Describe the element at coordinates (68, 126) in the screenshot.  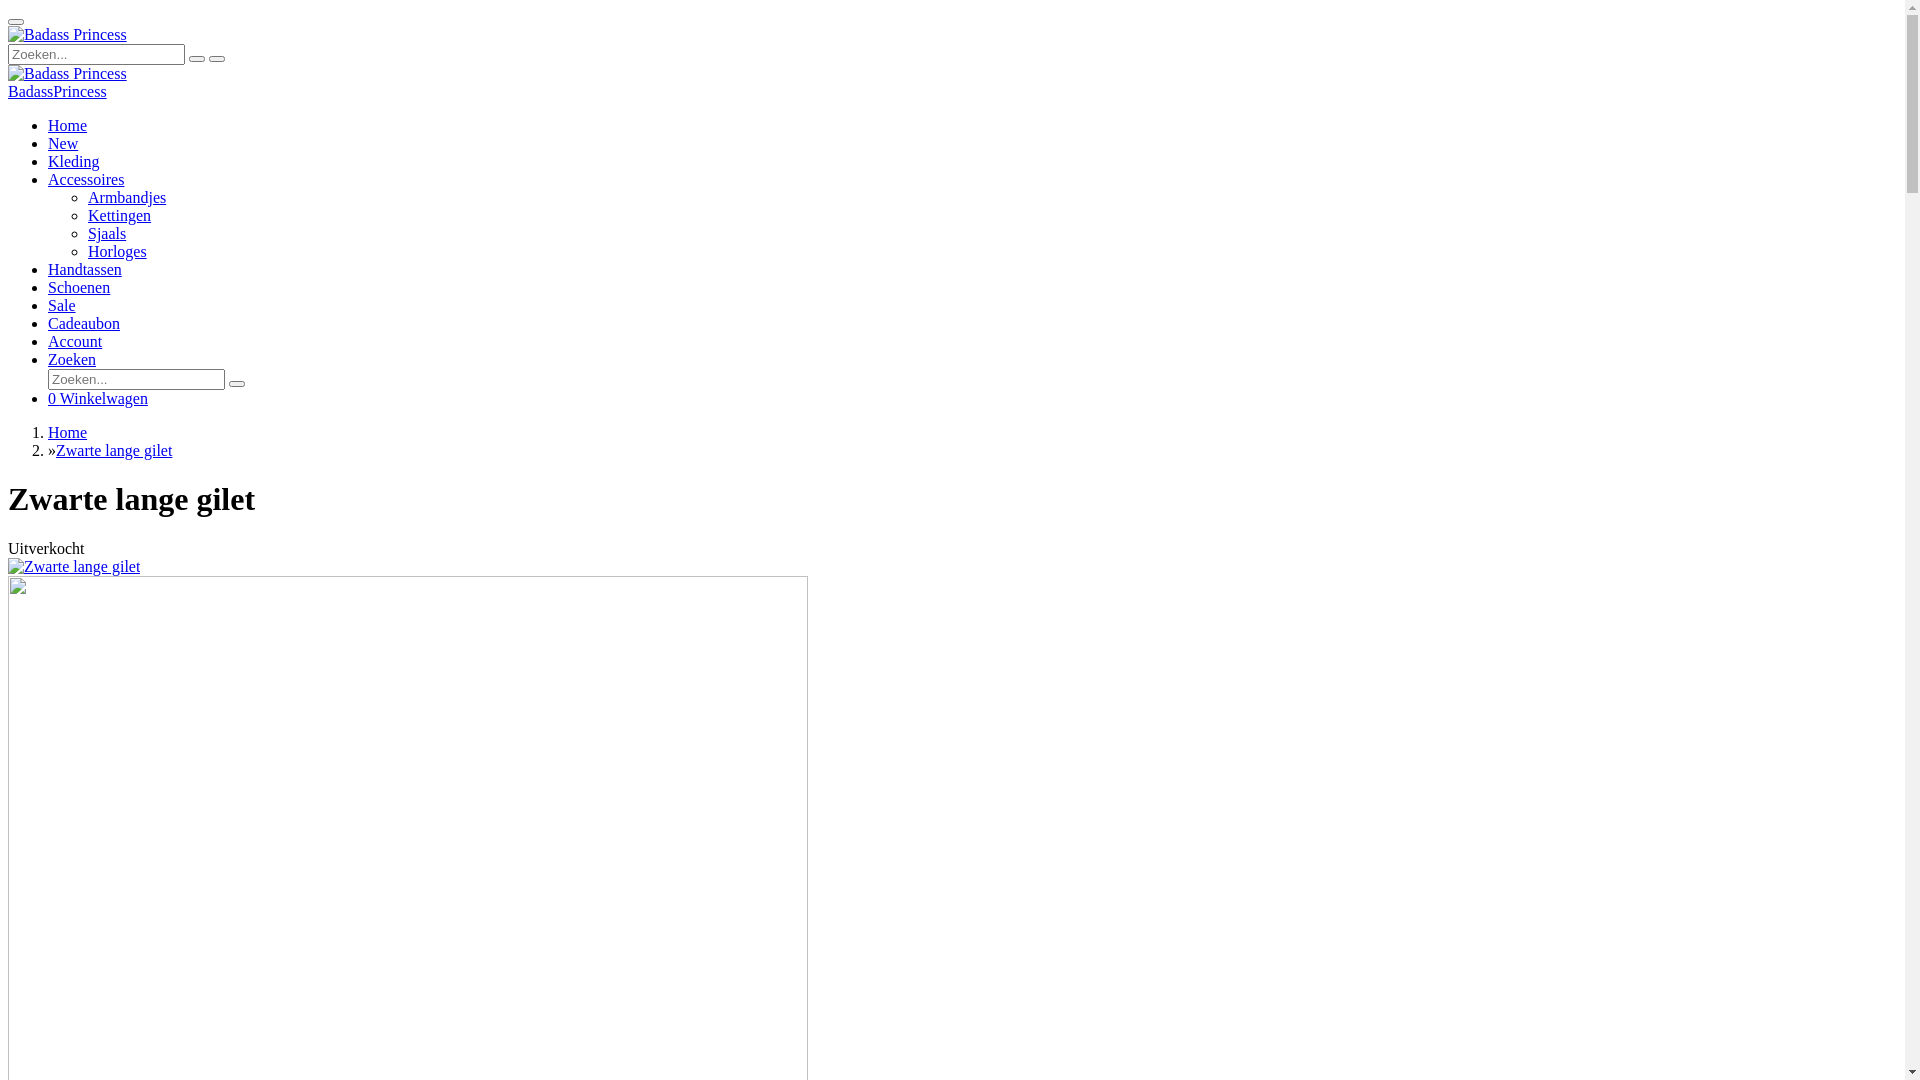
I see `Home` at that location.